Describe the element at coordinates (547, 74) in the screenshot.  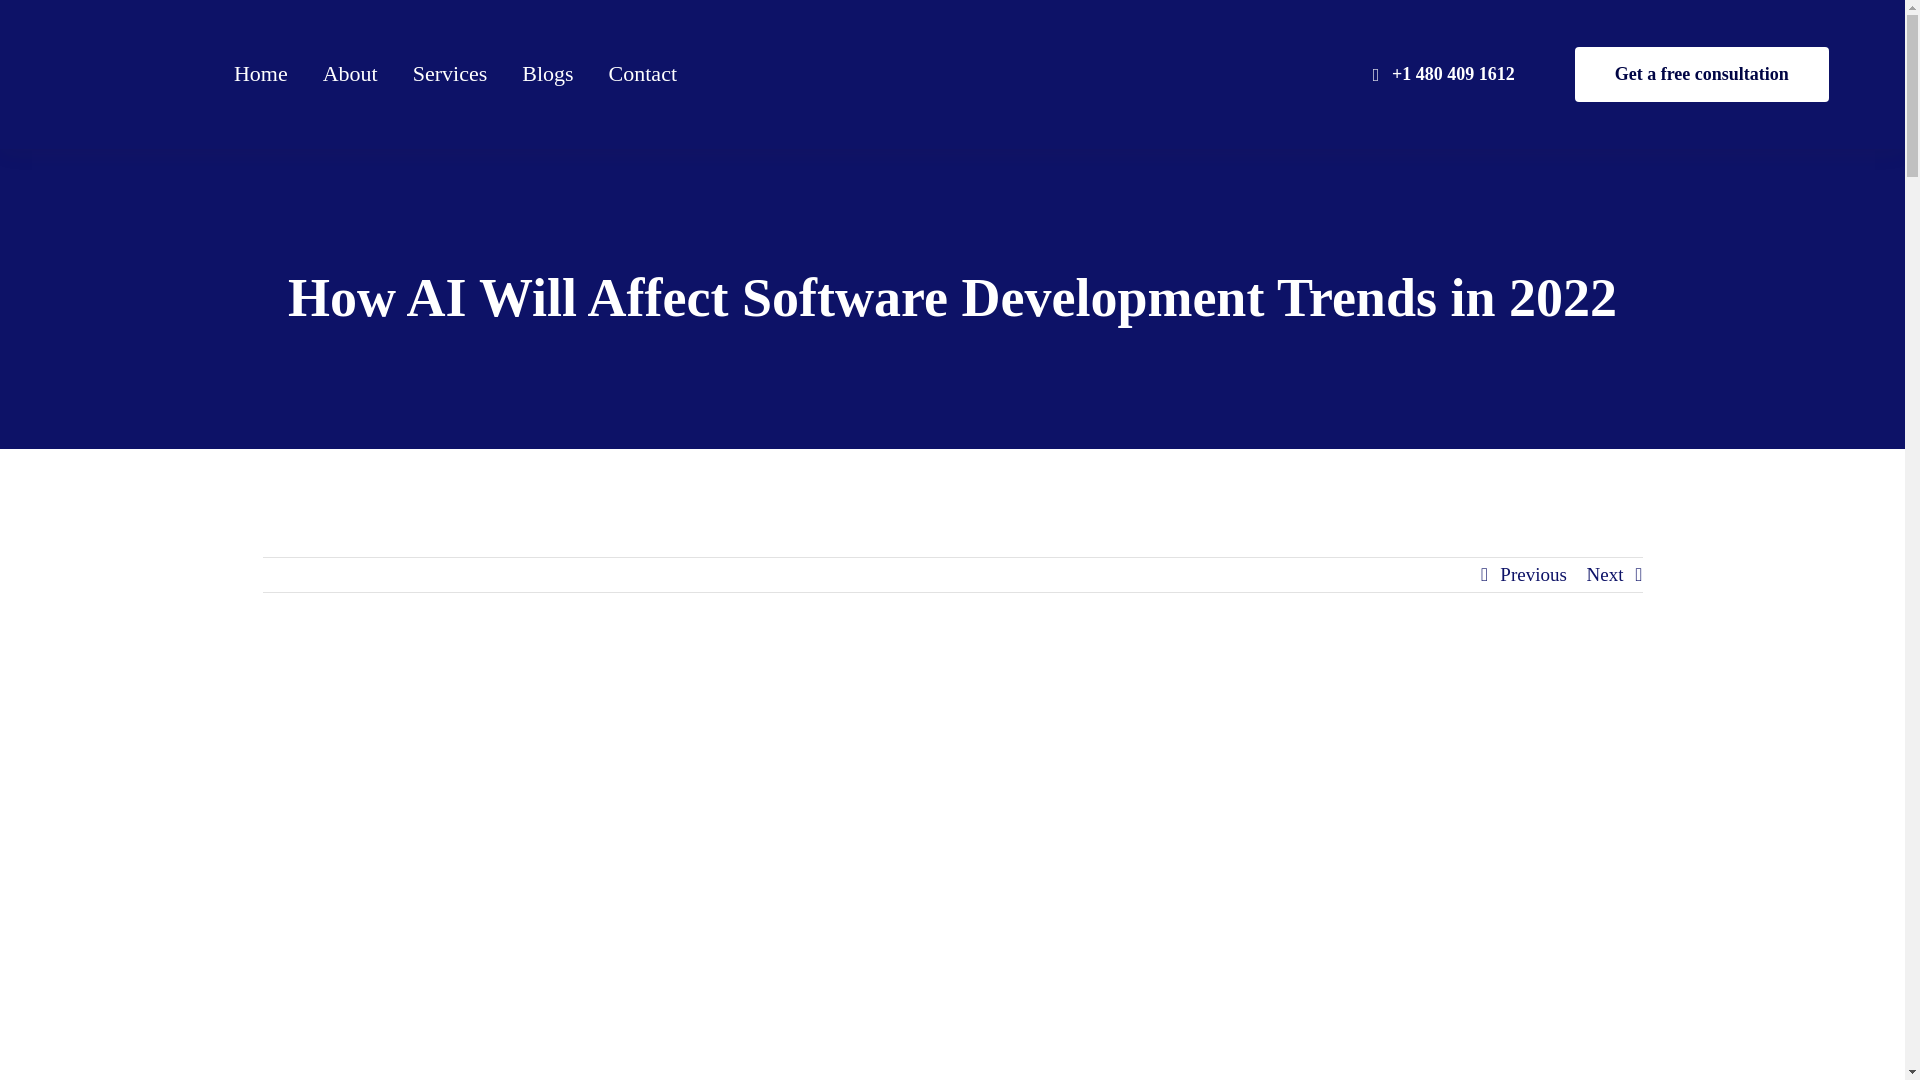
I see `Blogs` at that location.